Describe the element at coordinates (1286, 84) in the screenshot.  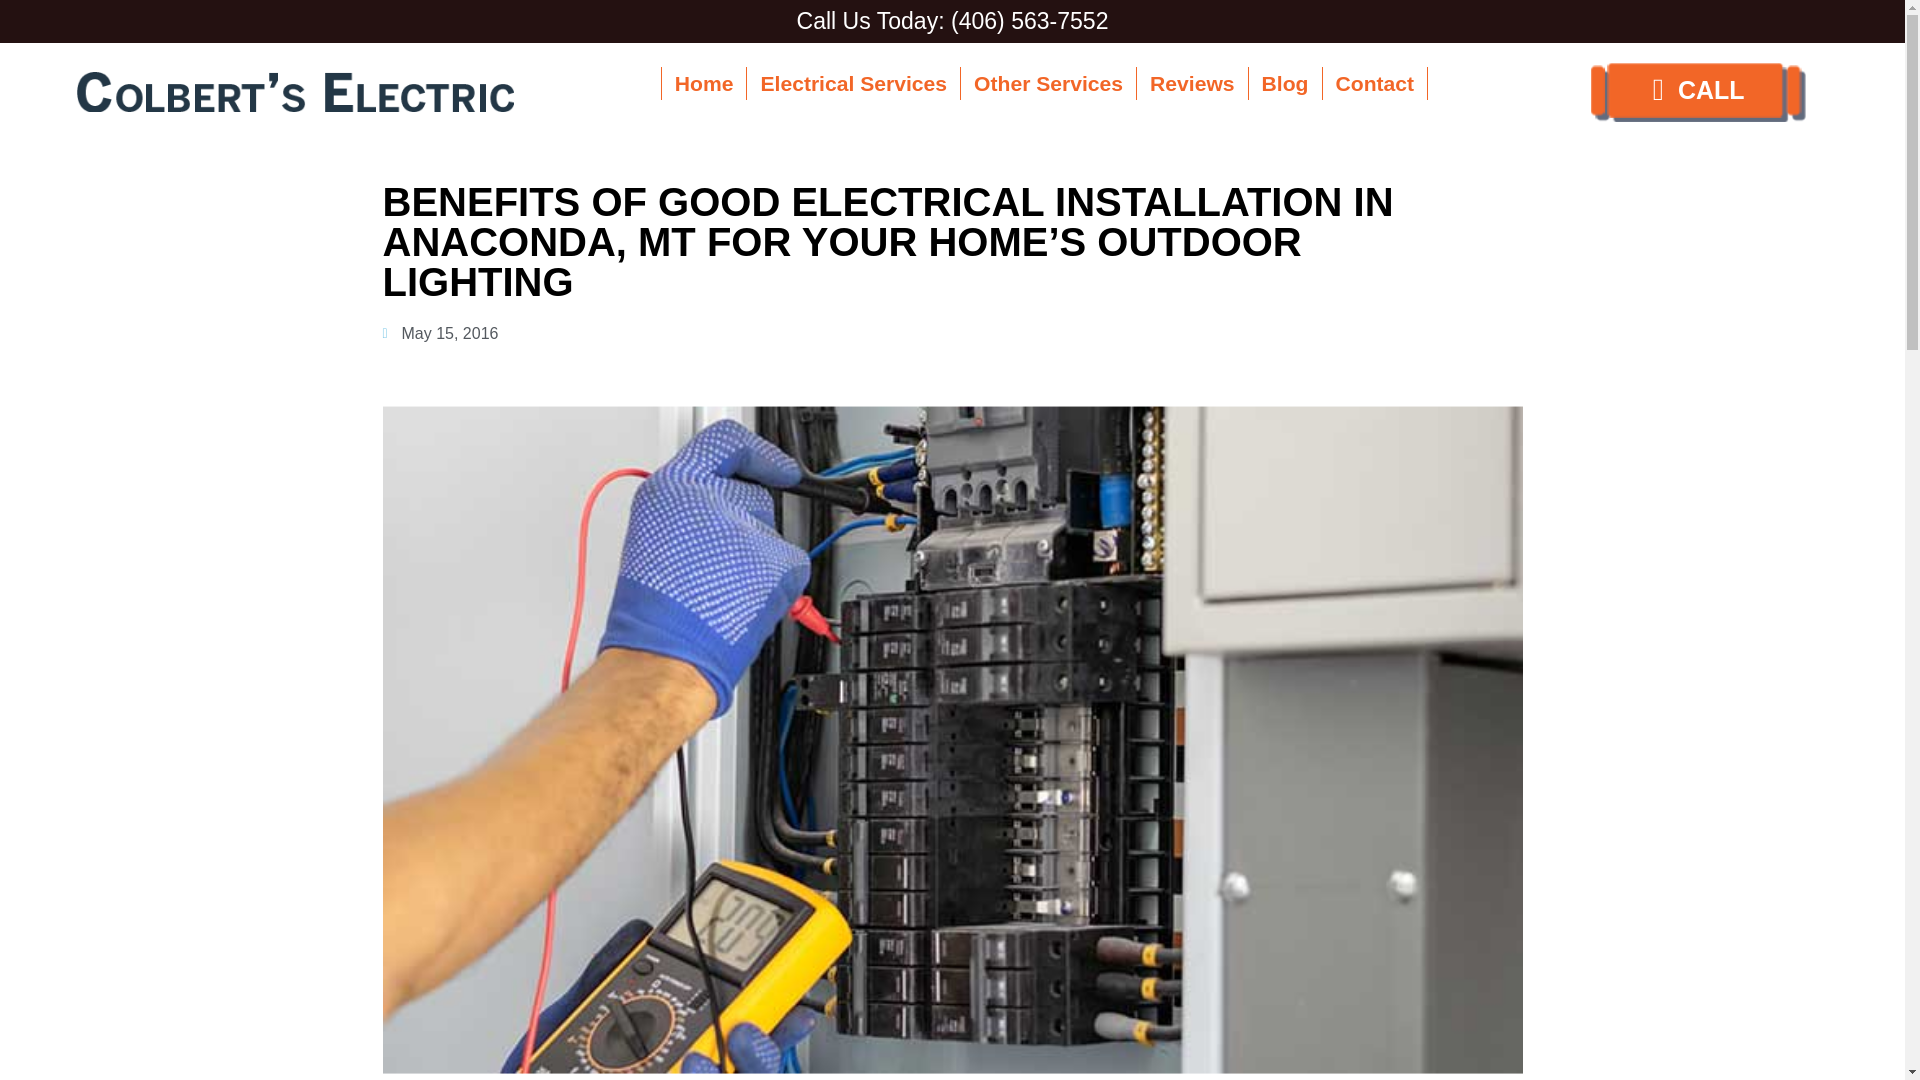
I see `Blog` at that location.